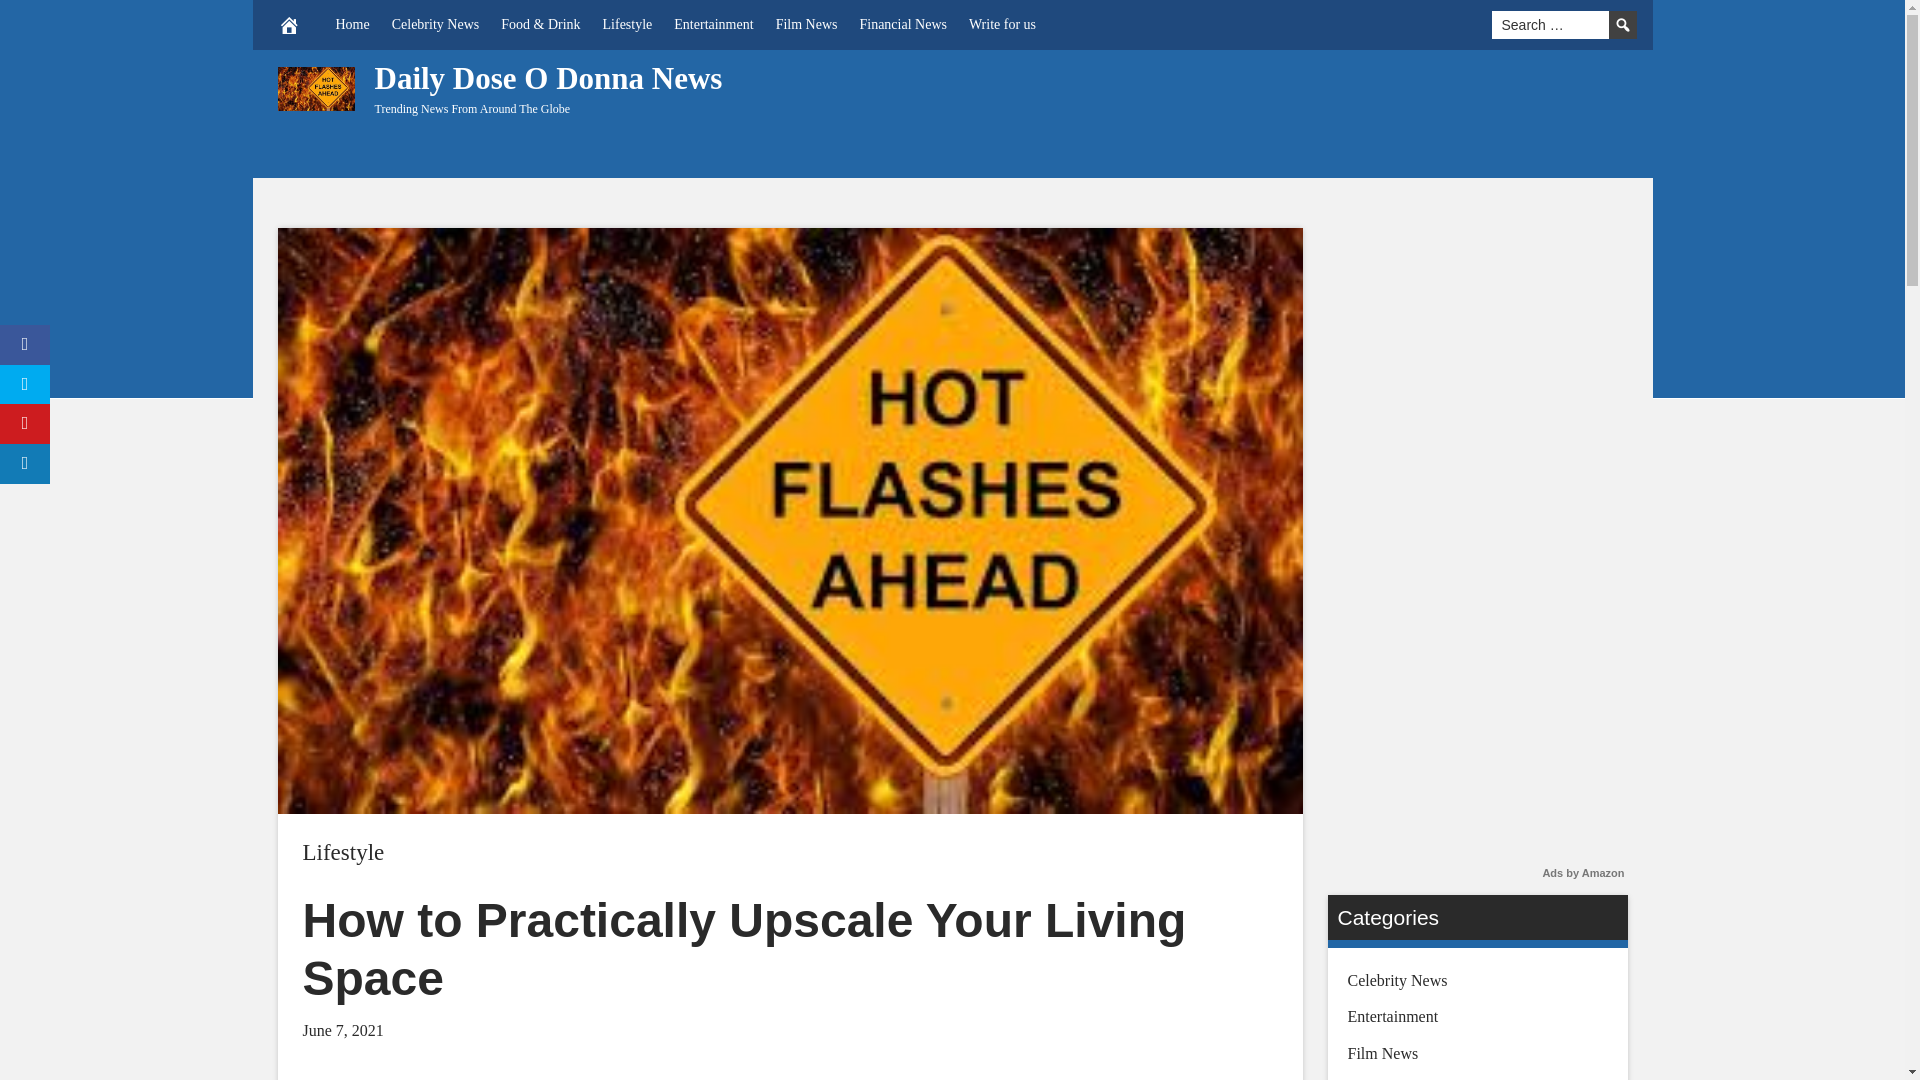 This screenshot has width=1920, height=1080. What do you see at coordinates (342, 852) in the screenshot?
I see `Lifestyle` at bounding box center [342, 852].